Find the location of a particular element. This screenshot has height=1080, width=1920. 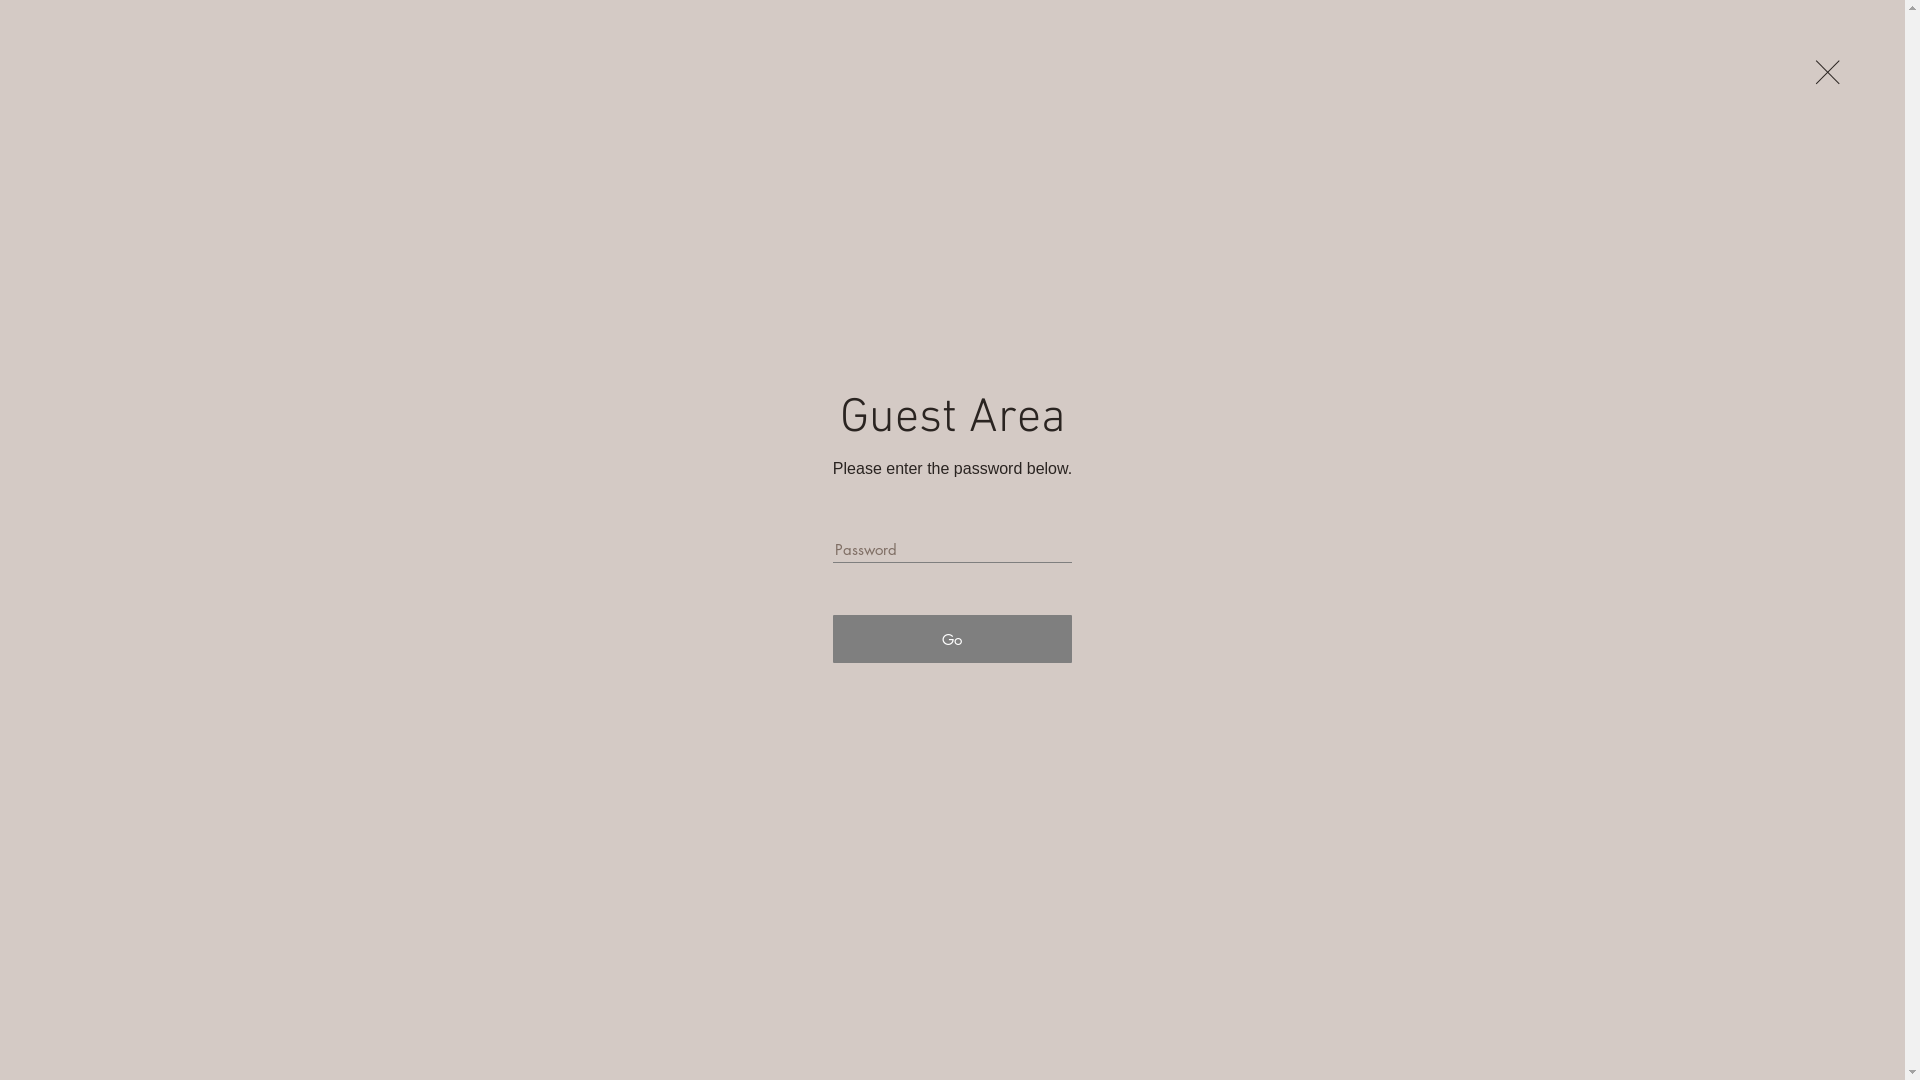

Go is located at coordinates (952, 639).